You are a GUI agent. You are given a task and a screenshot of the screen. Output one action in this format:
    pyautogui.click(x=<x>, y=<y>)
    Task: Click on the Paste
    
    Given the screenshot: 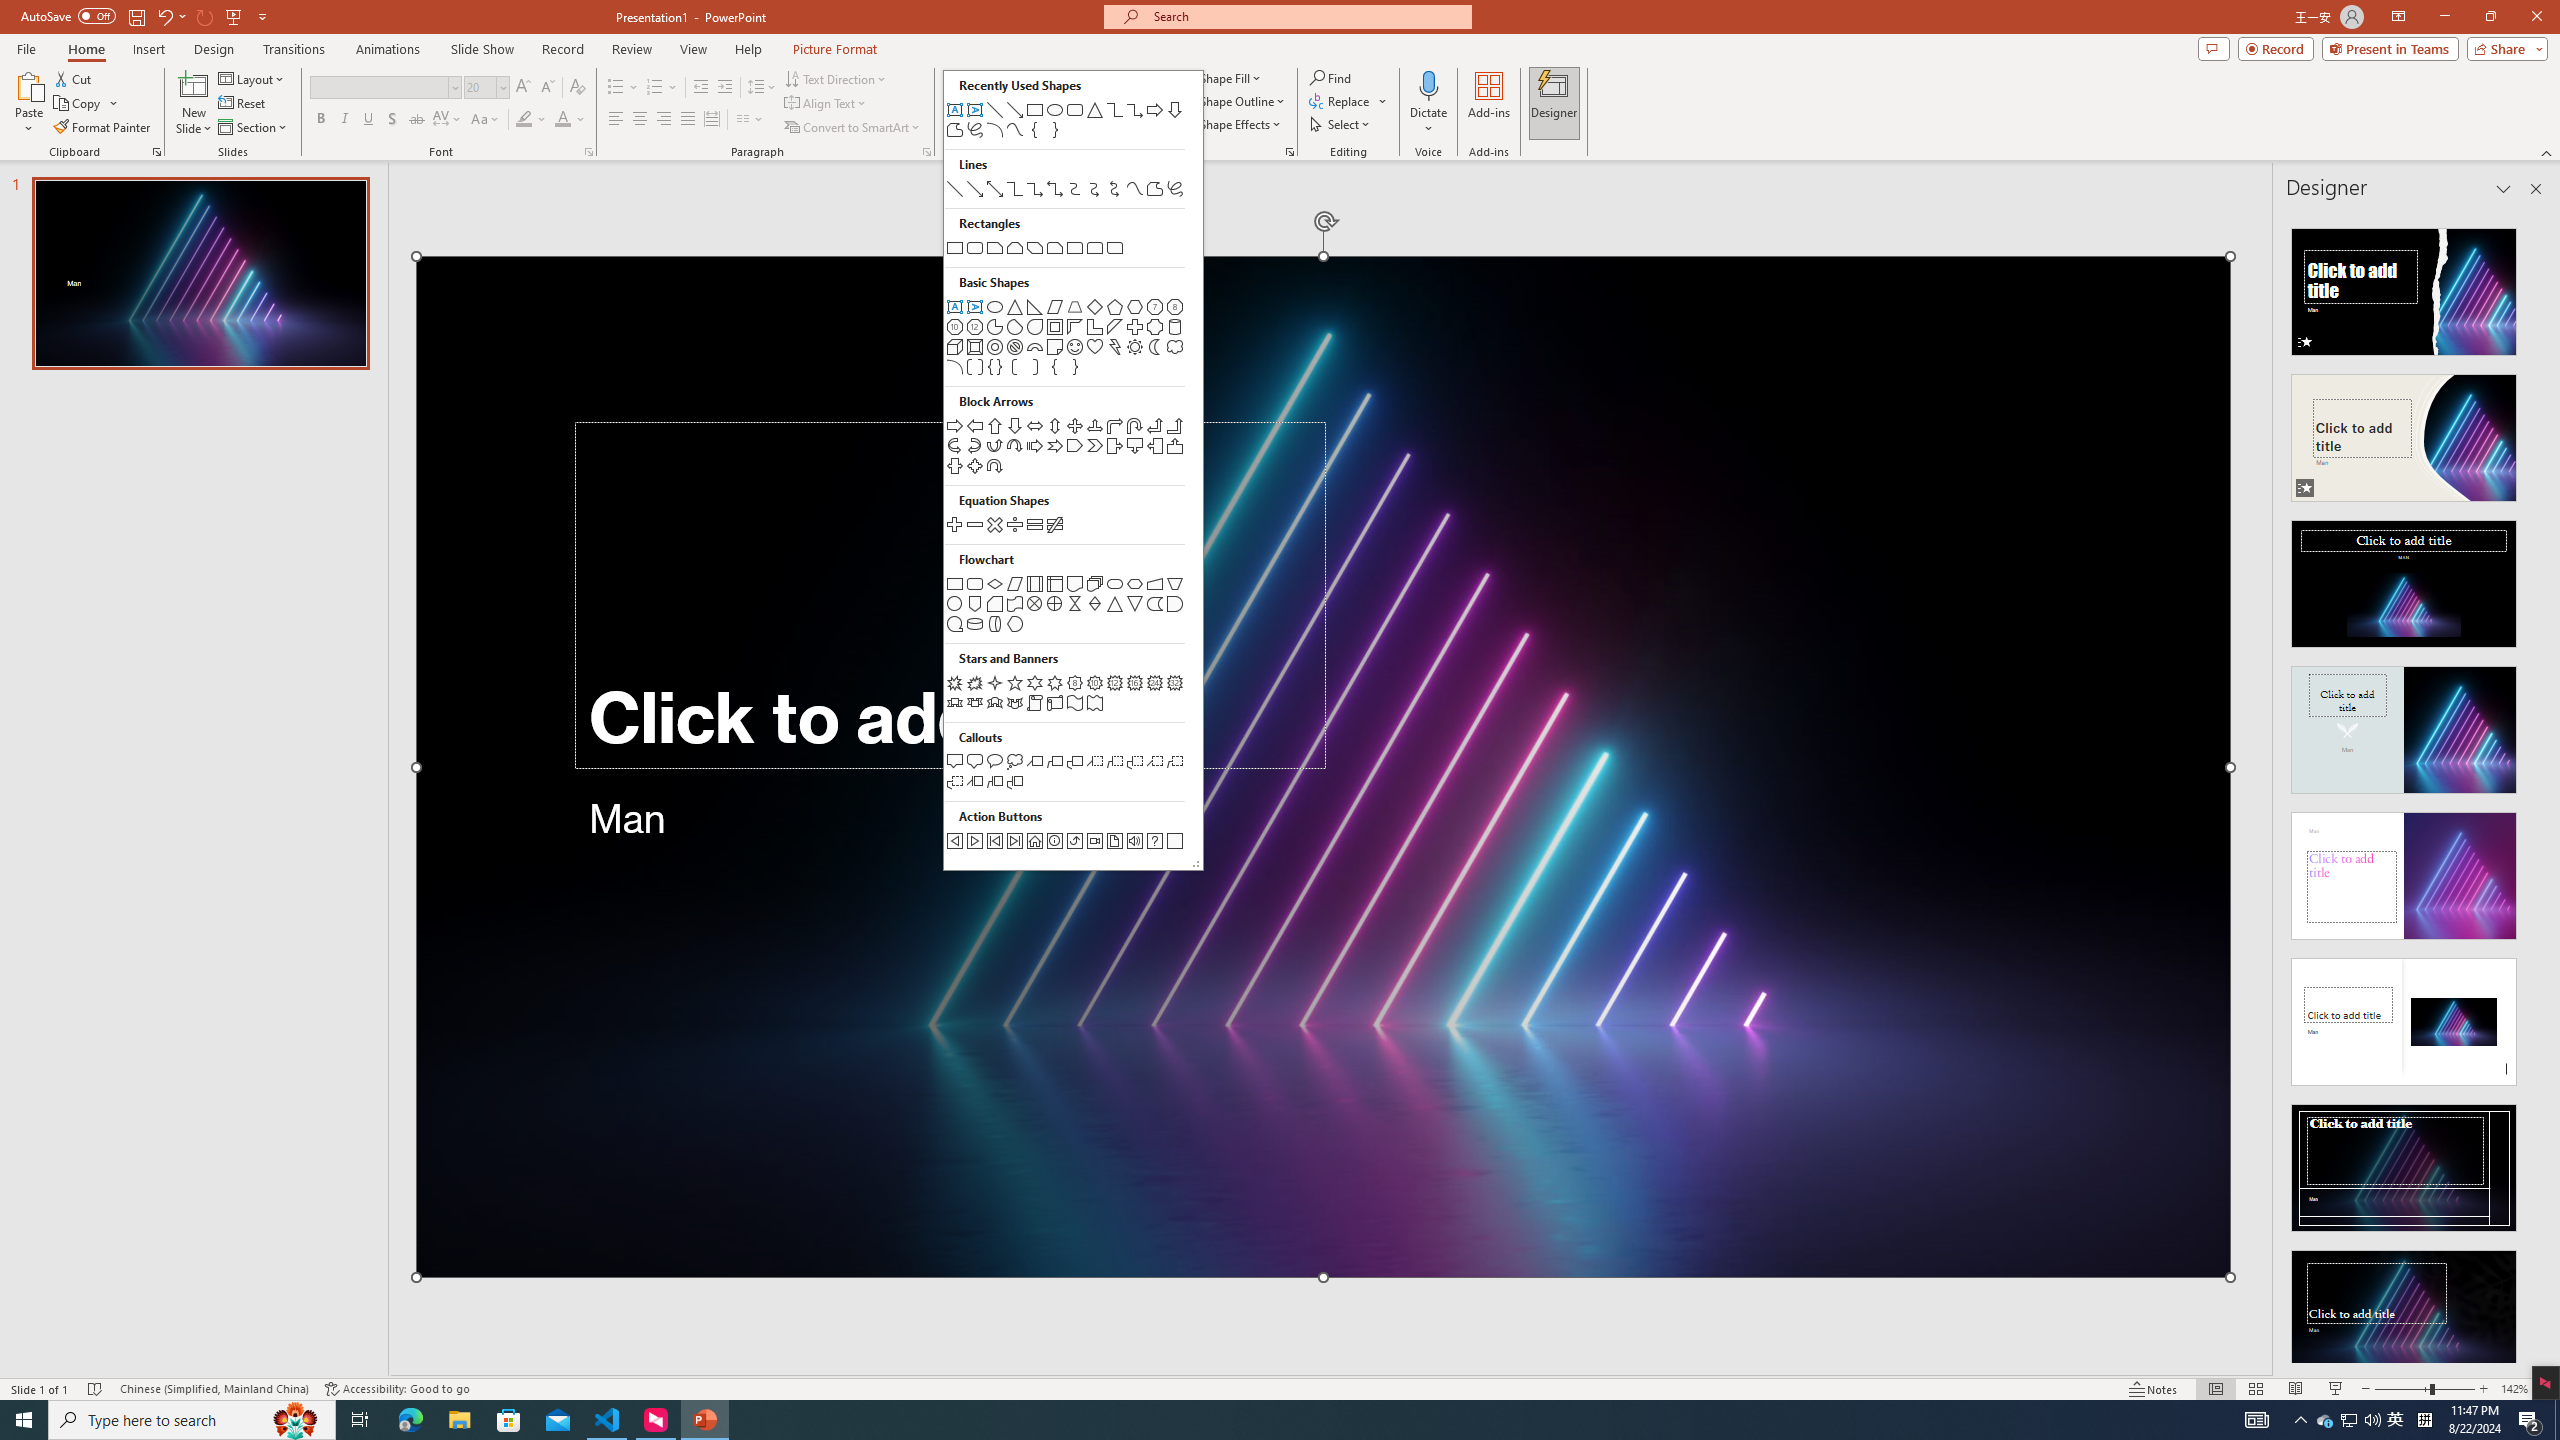 What is the action you would take?
    pyautogui.click(x=29, y=85)
    